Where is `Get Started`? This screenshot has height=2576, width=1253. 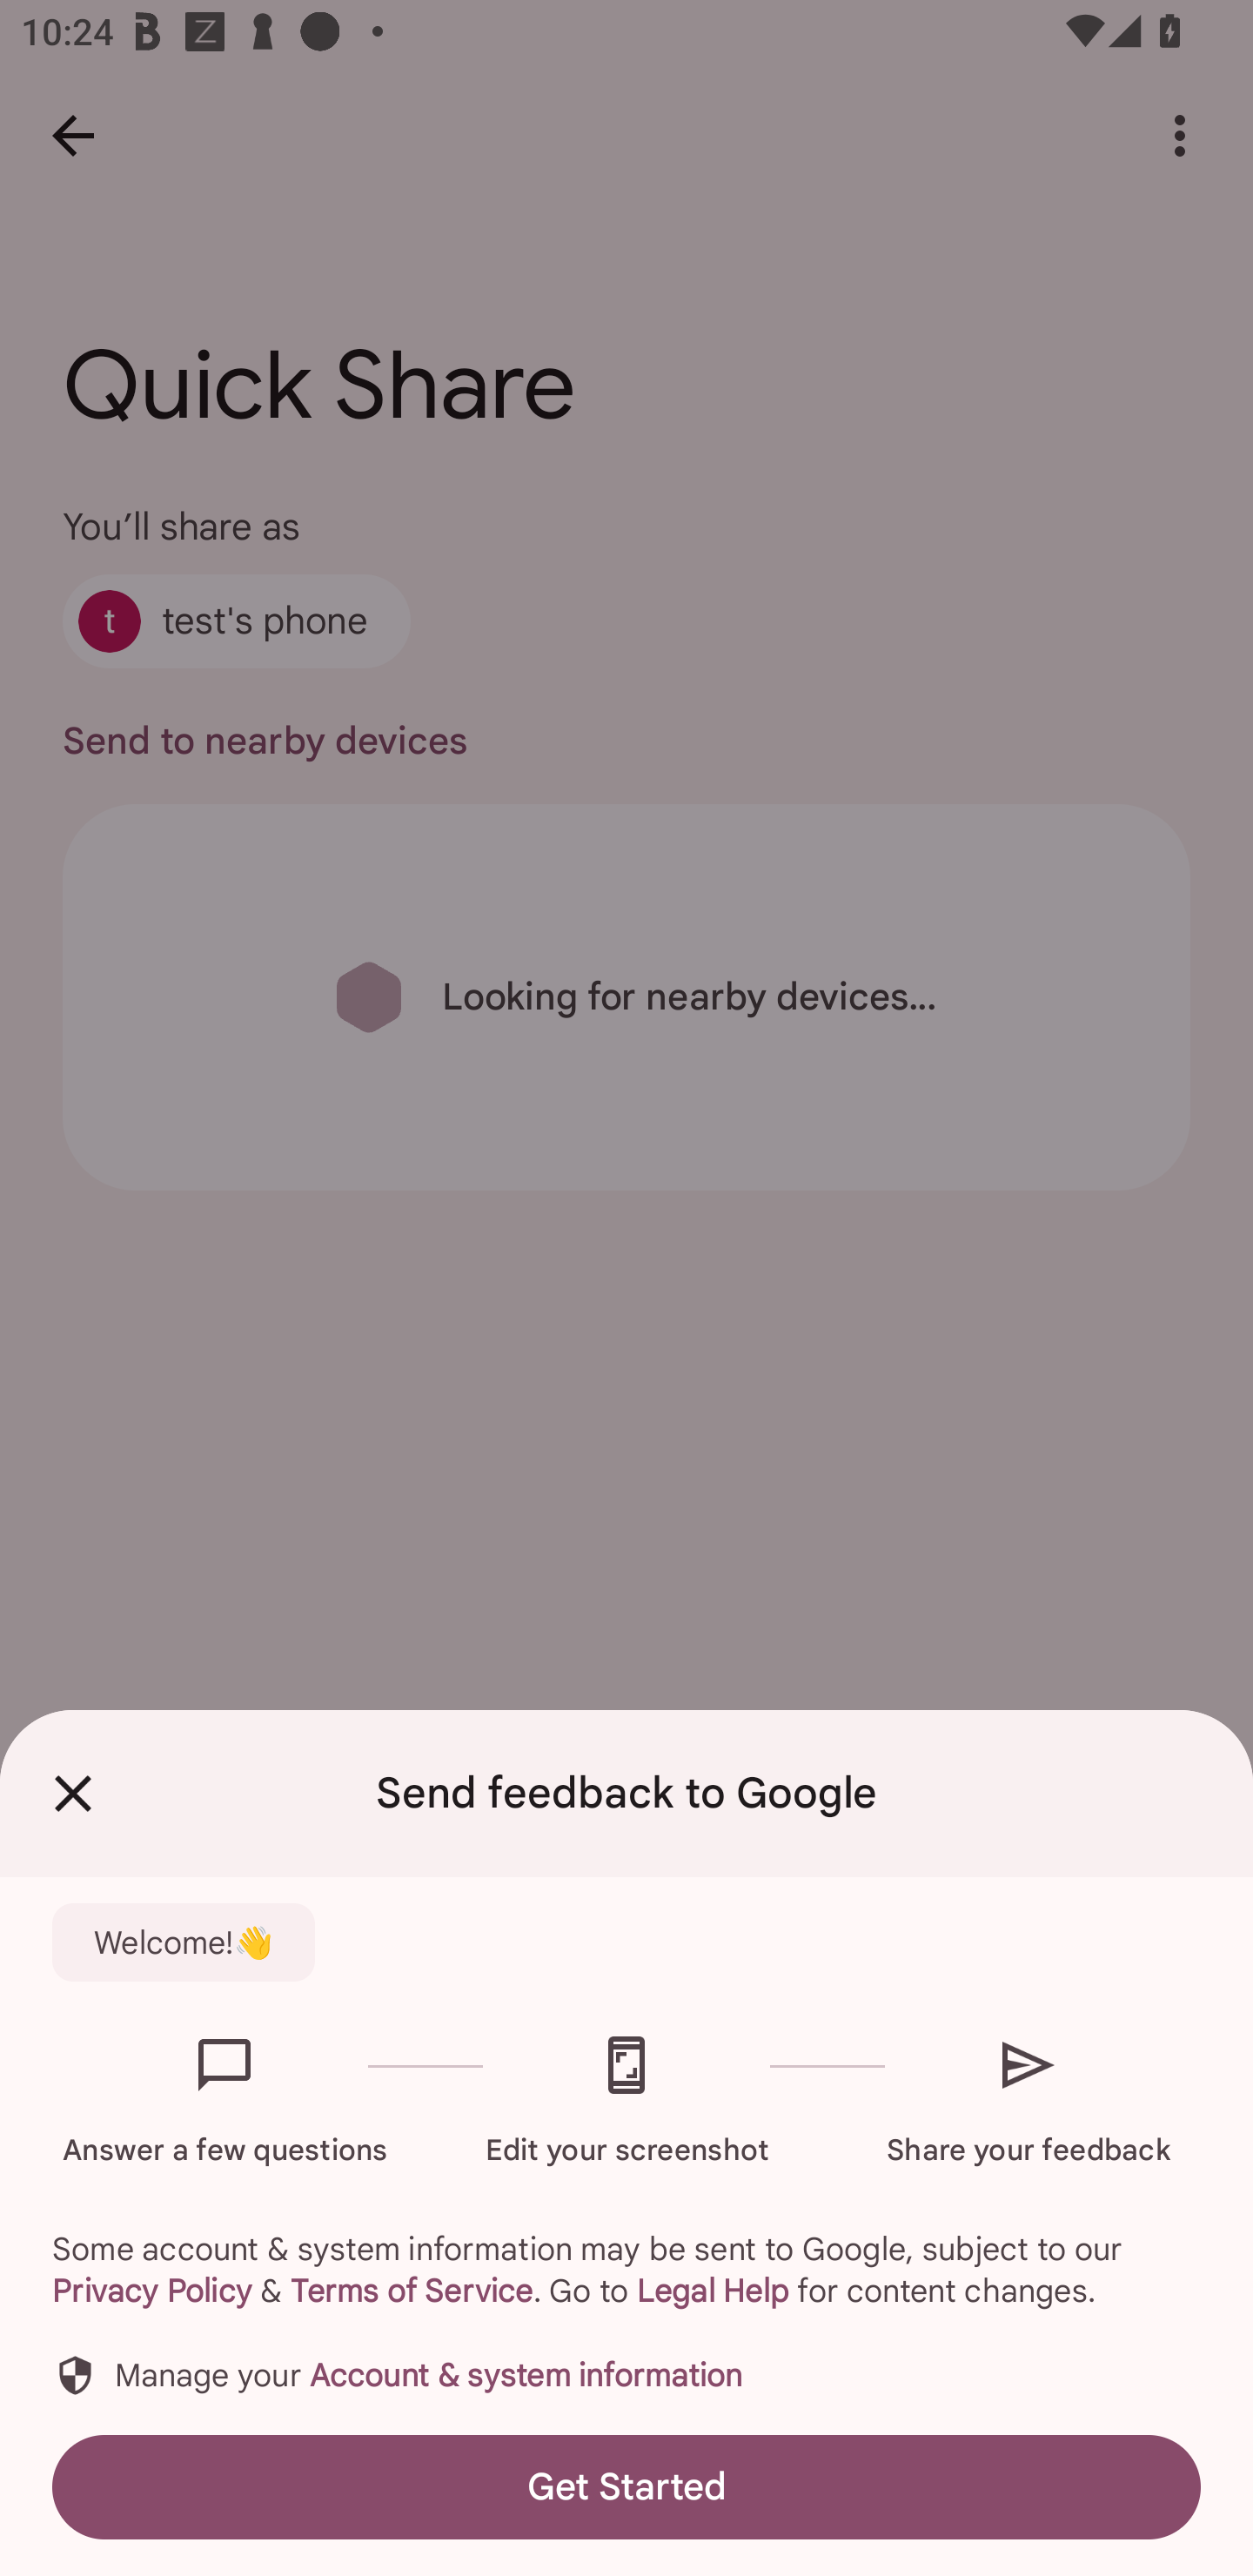
Get Started is located at coordinates (626, 2487).